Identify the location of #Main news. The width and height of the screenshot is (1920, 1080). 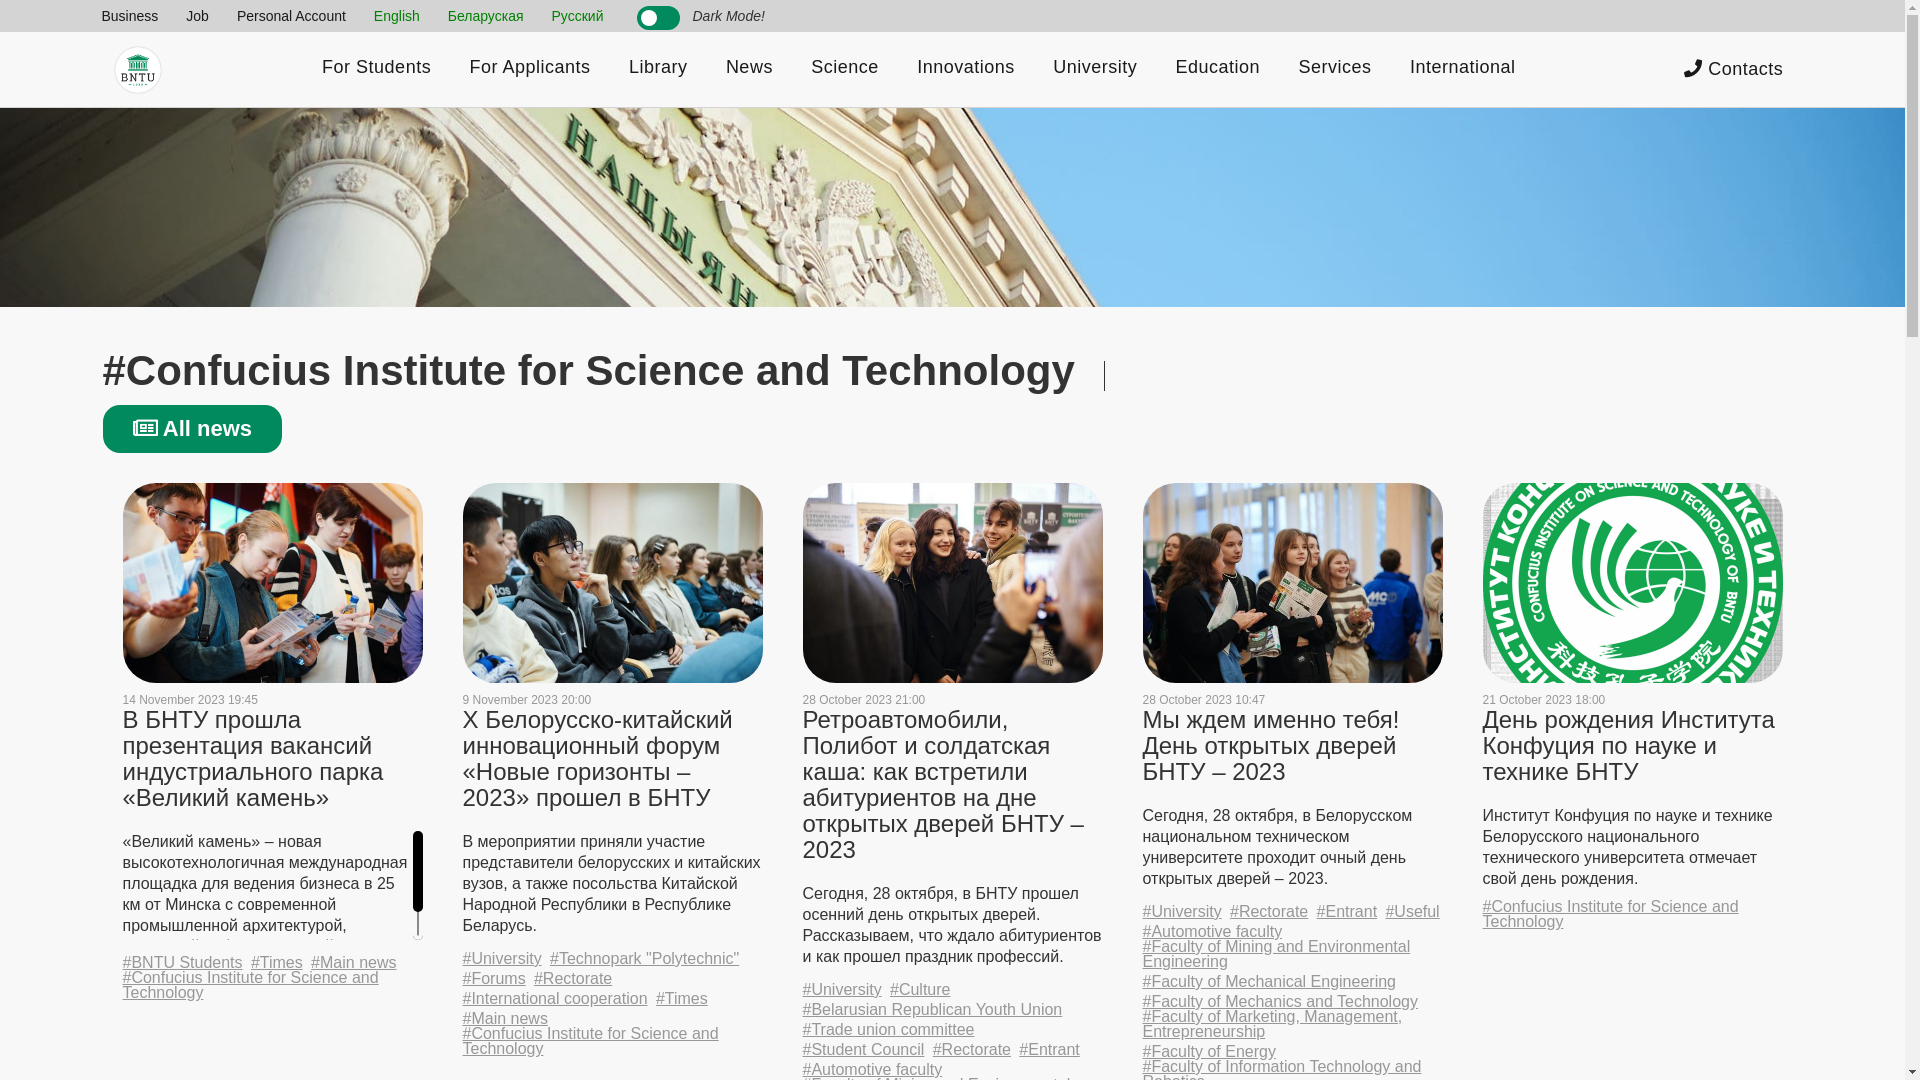
(504, 1018).